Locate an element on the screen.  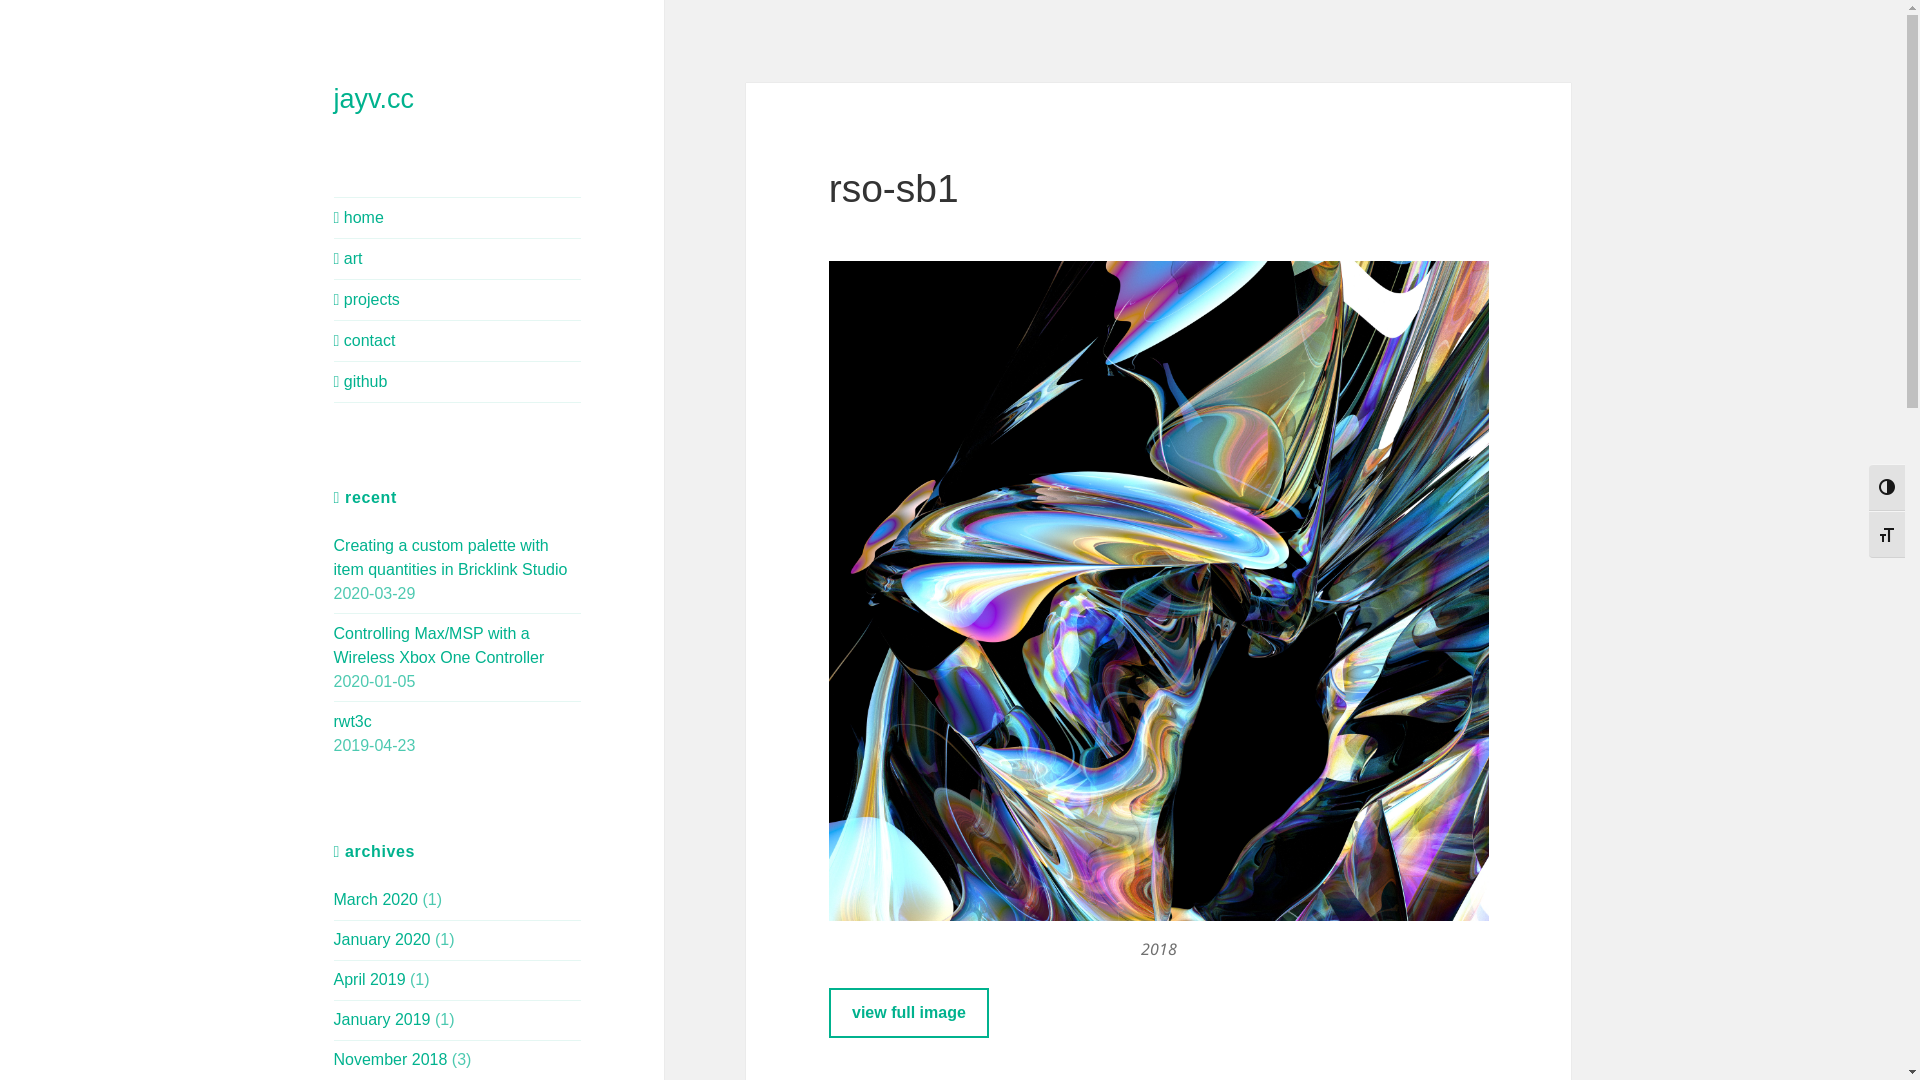
November 2018 is located at coordinates (391, 1060).